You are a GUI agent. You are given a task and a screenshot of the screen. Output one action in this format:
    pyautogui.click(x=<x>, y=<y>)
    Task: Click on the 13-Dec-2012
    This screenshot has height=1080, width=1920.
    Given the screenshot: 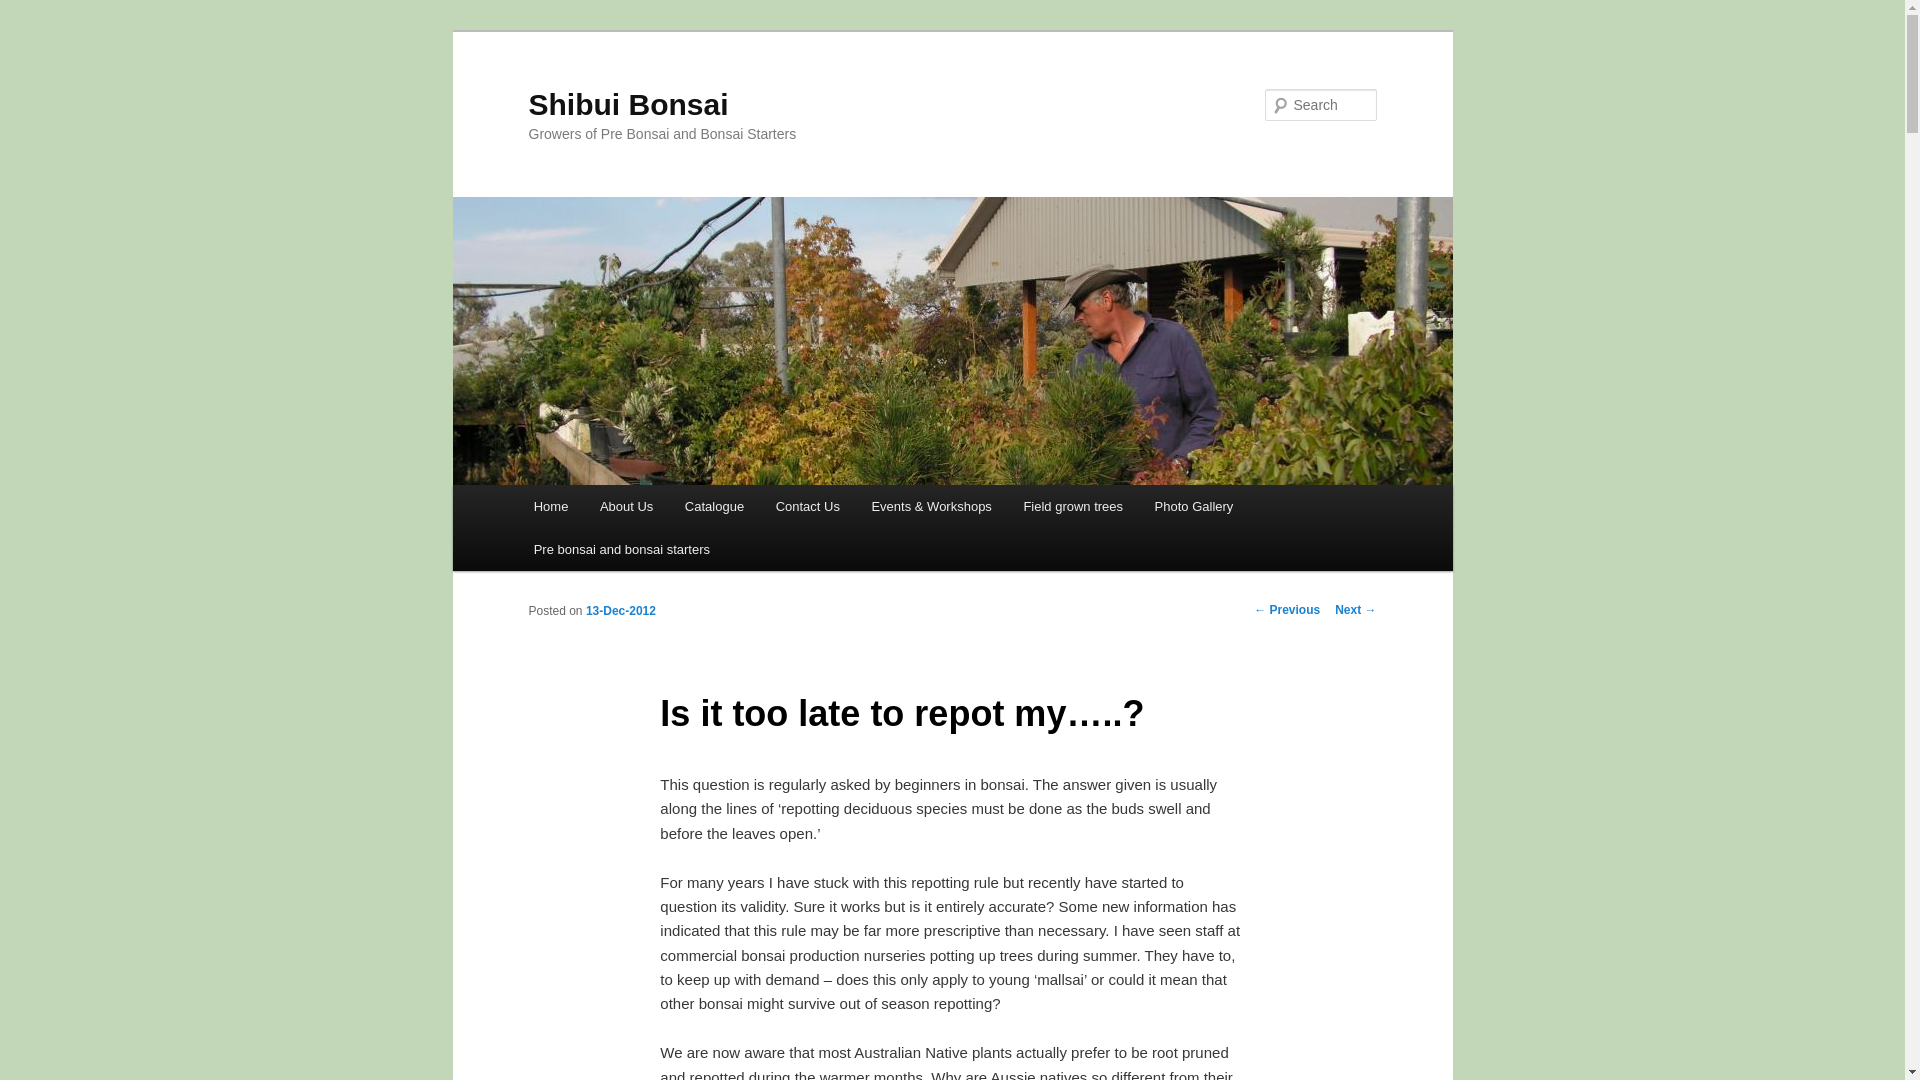 What is the action you would take?
    pyautogui.click(x=620, y=610)
    